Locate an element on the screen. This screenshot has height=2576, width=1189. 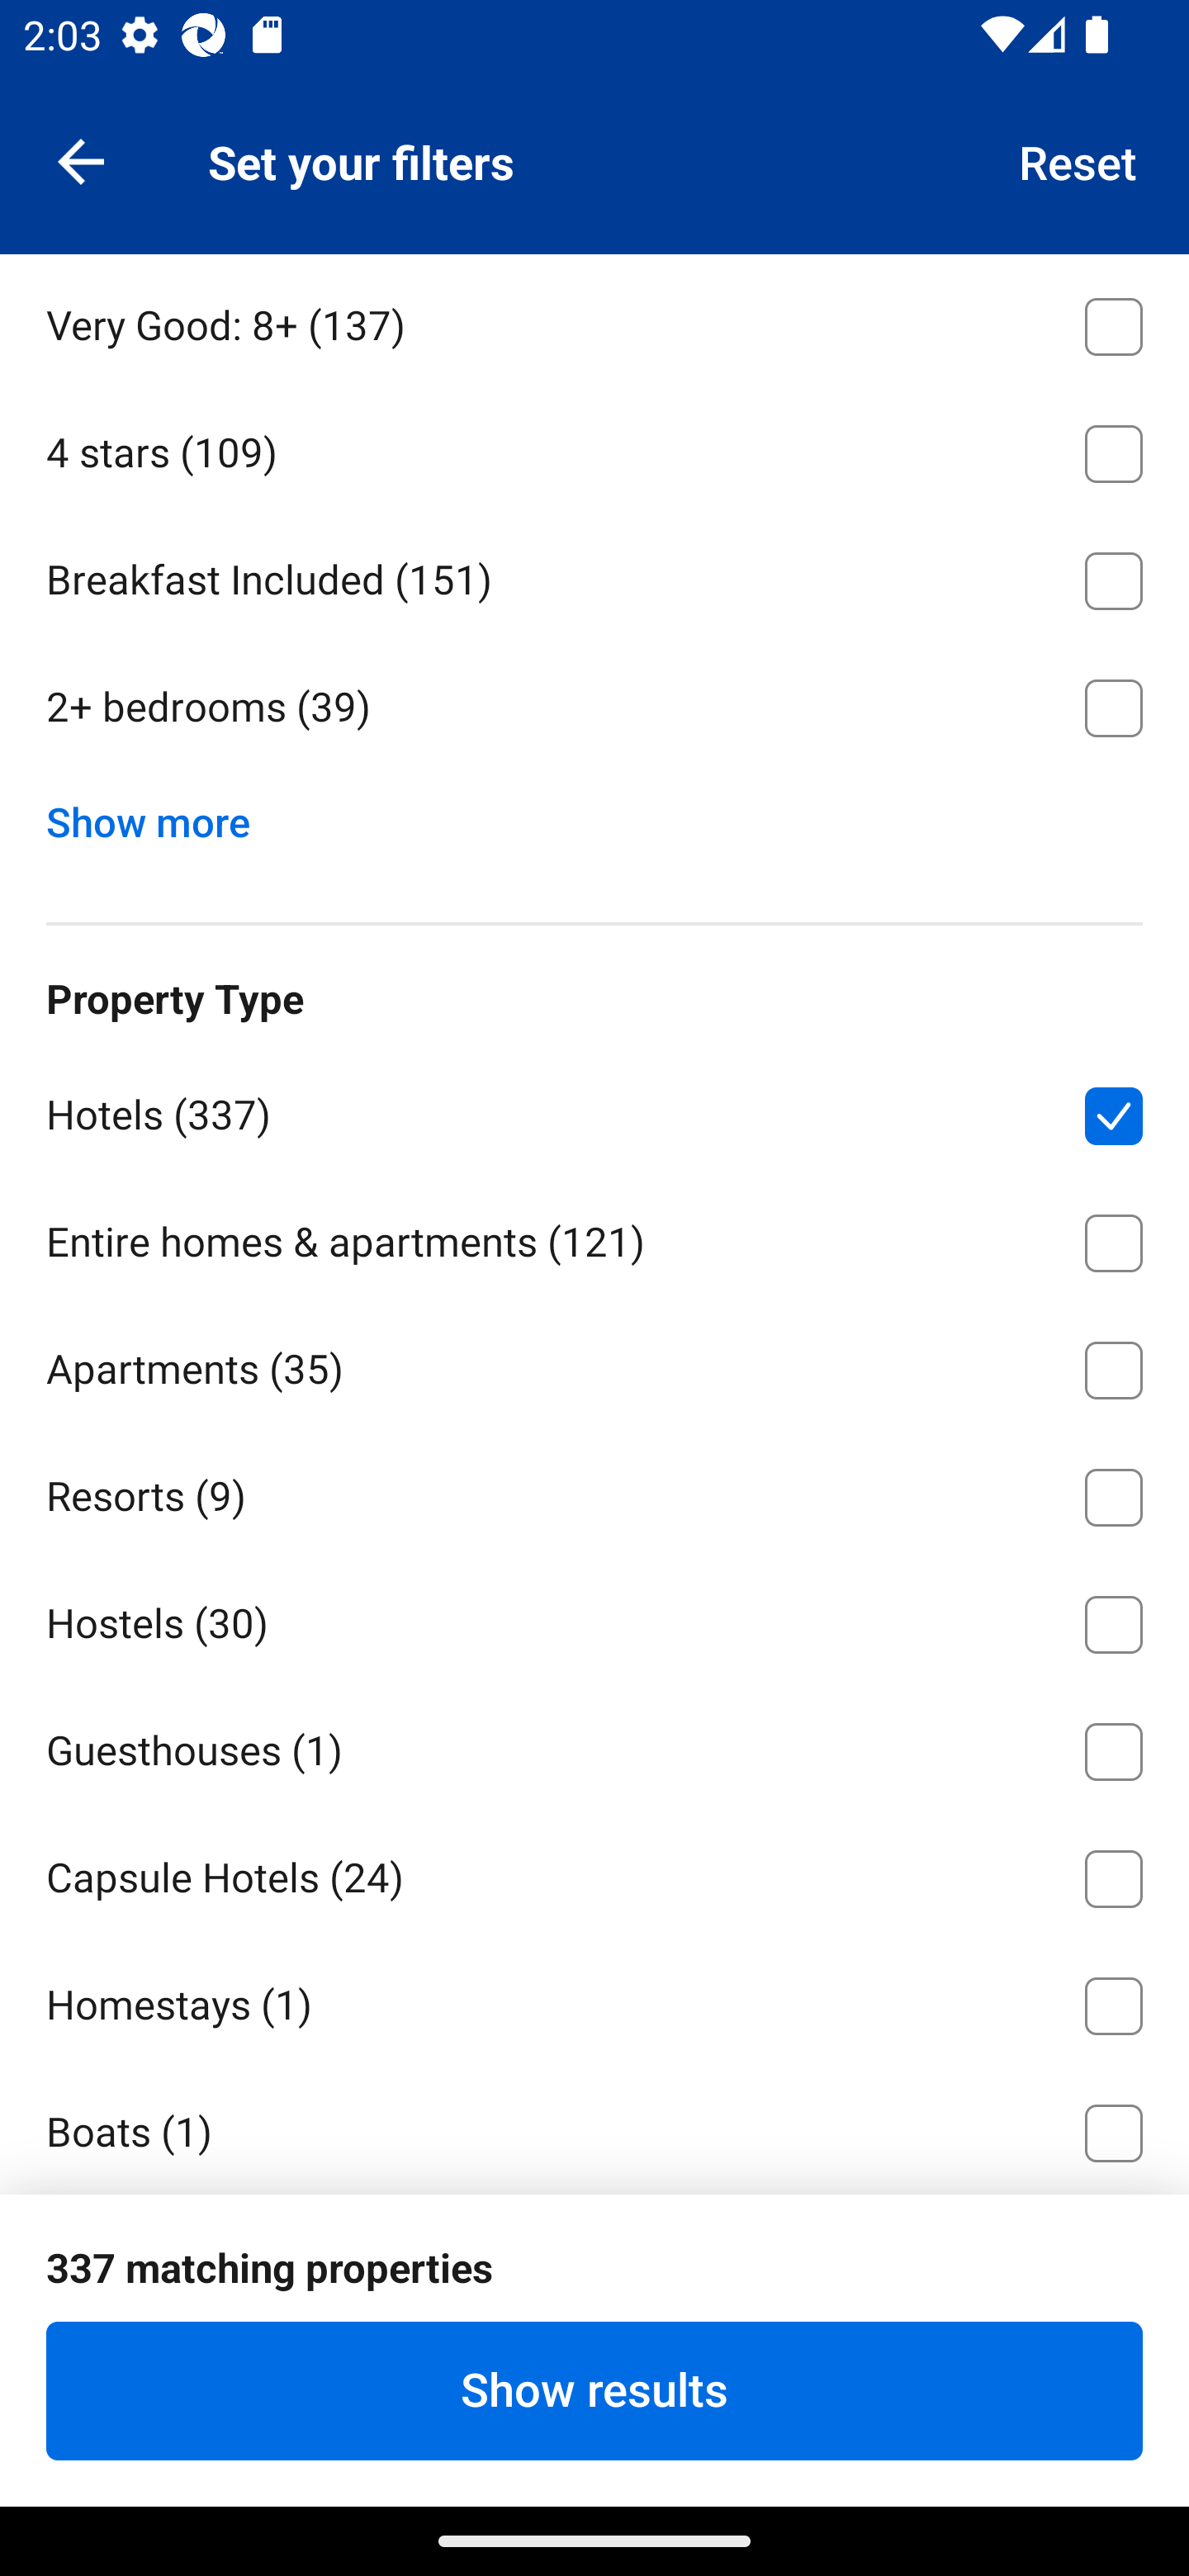
Homestays ⁦(1) is located at coordinates (594, 2000).